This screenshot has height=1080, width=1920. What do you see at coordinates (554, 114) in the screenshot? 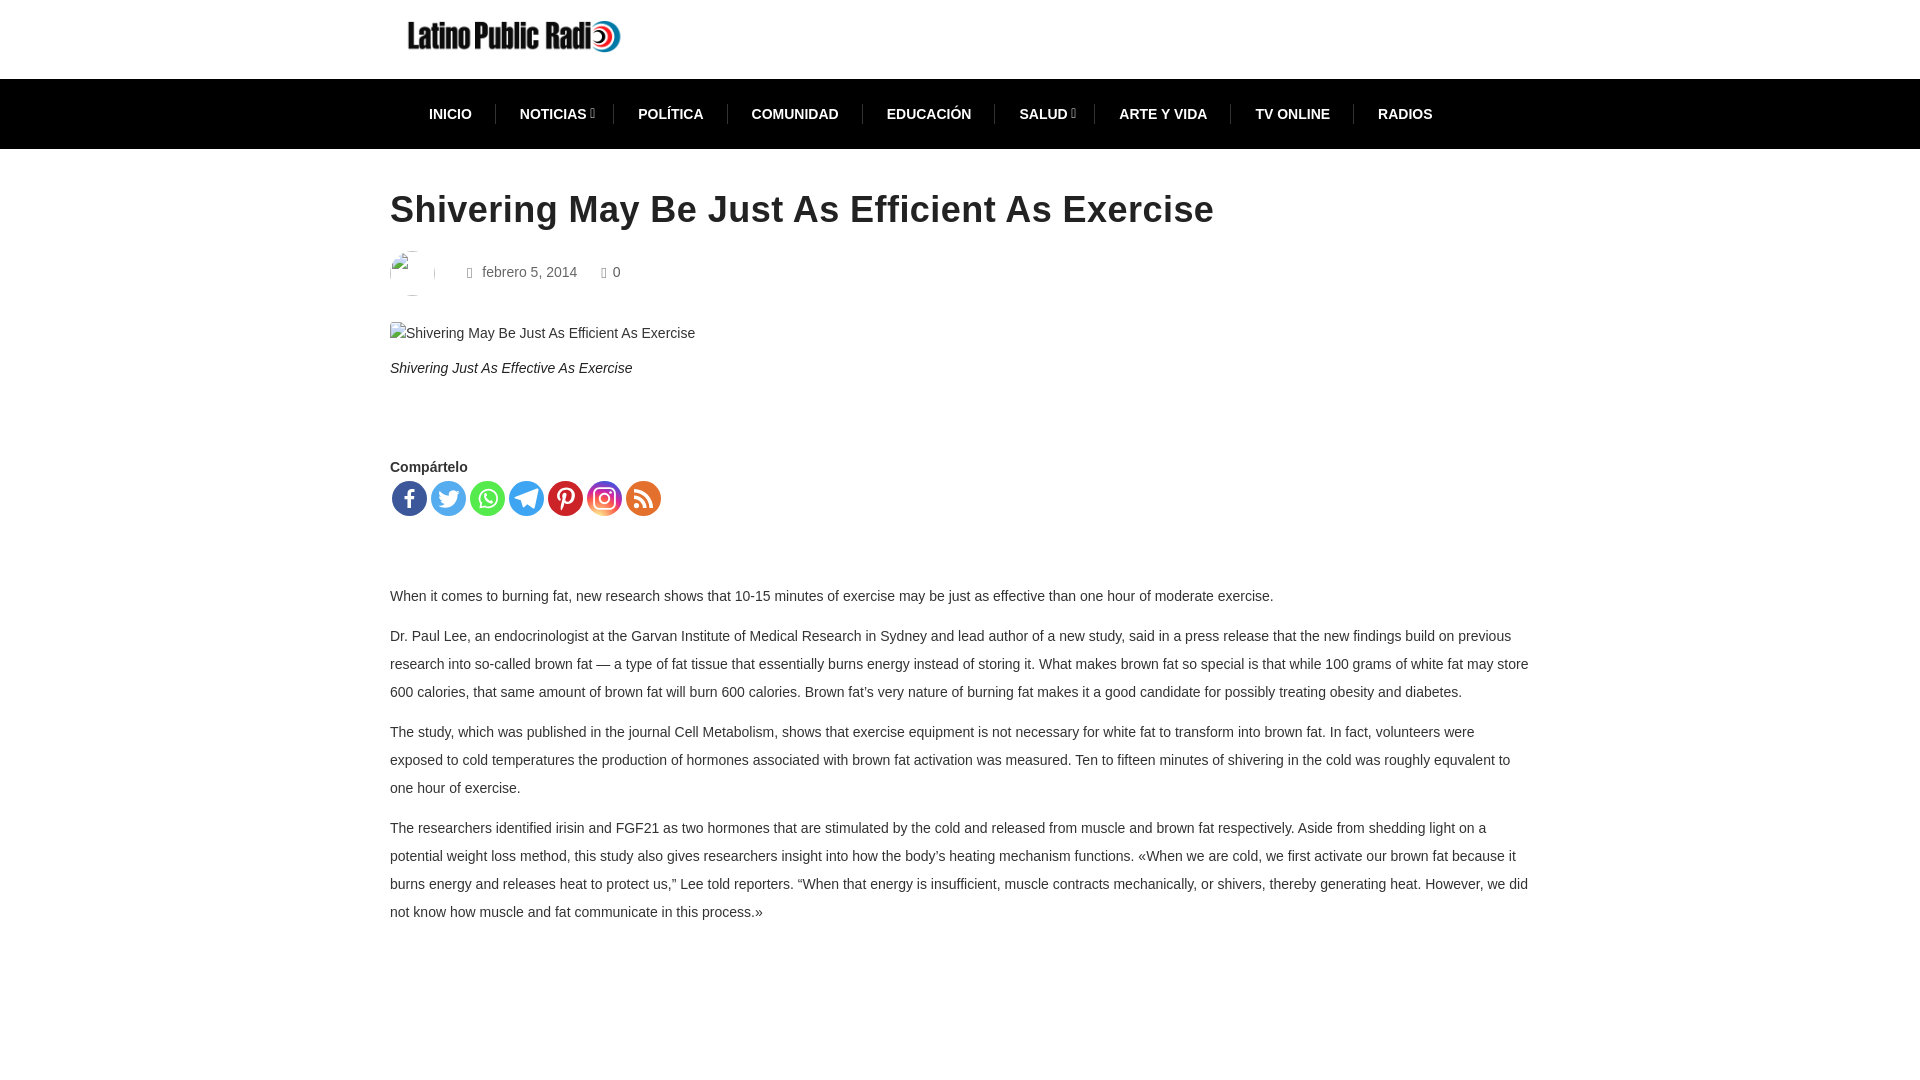
I see `NOTICIAS` at bounding box center [554, 114].